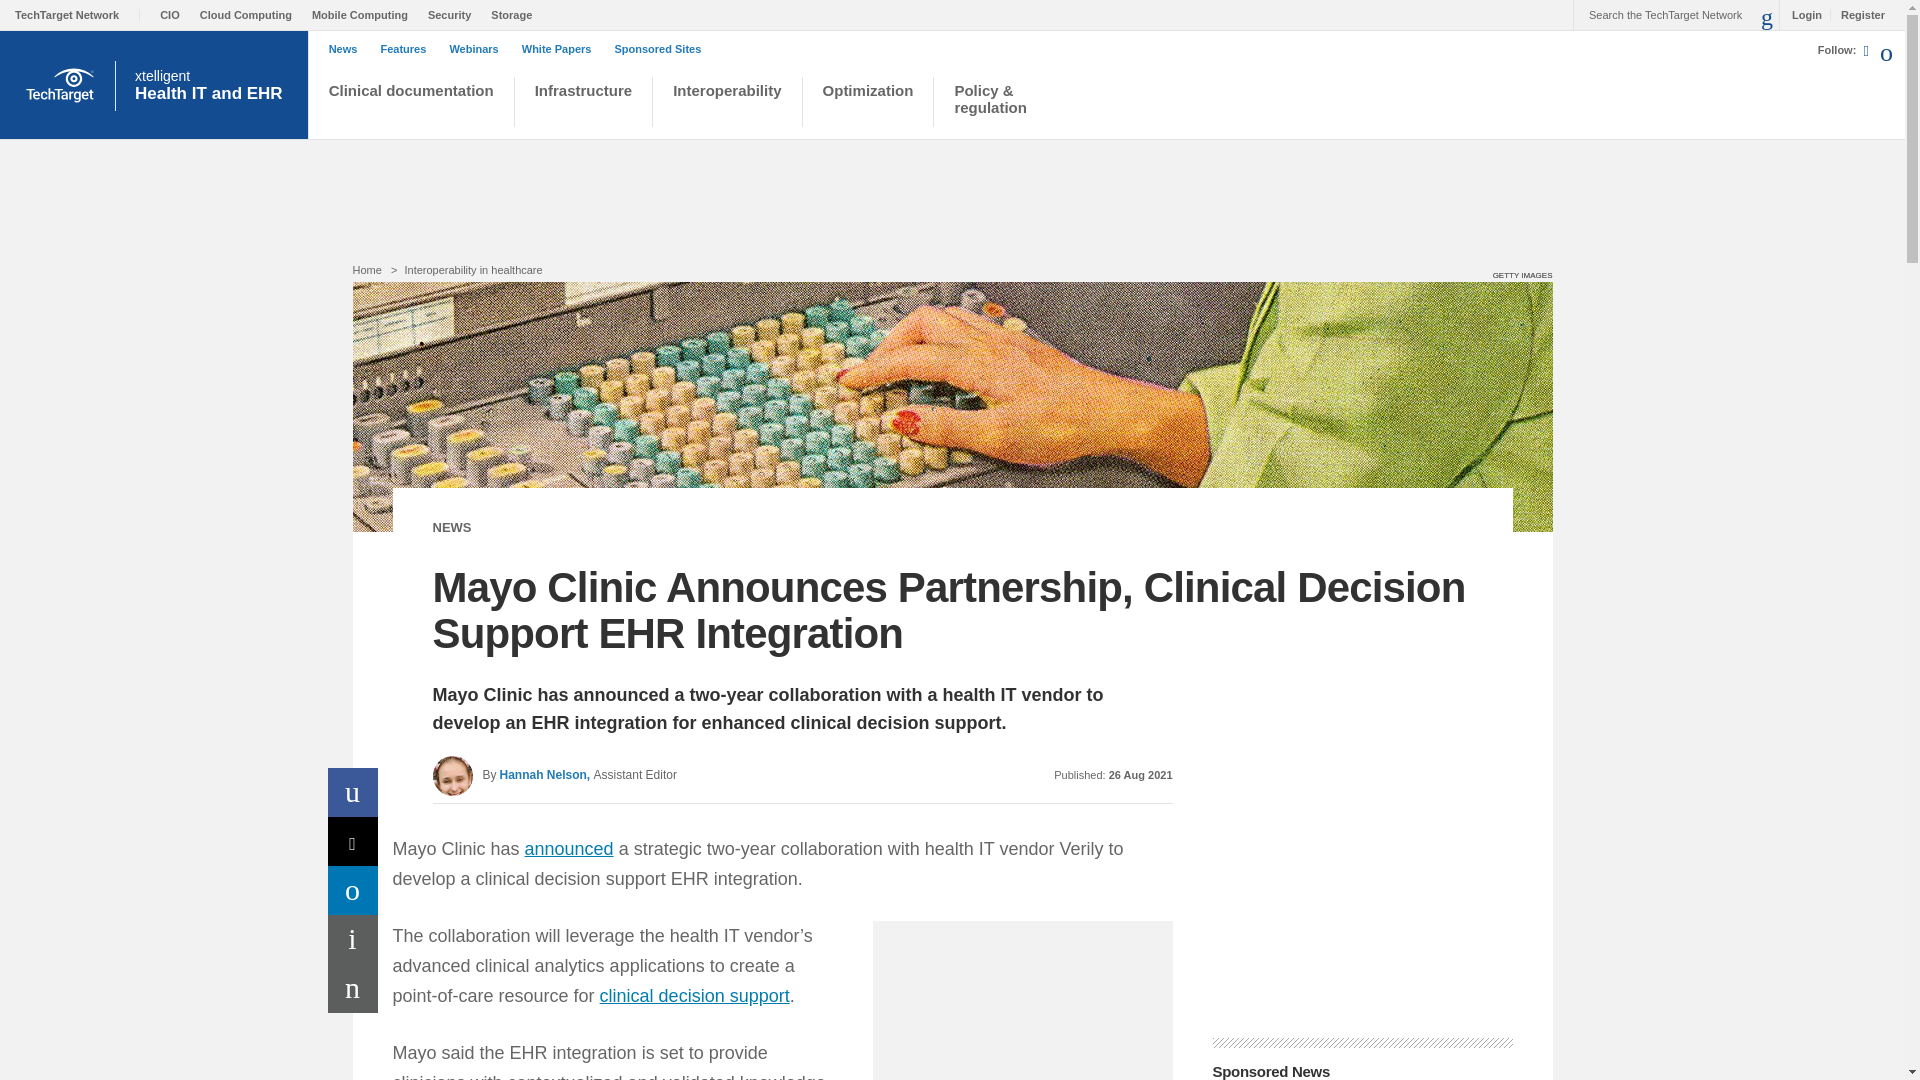 The height and width of the screenshot is (1080, 1920). I want to click on Share on Facebook, so click(353, 792).